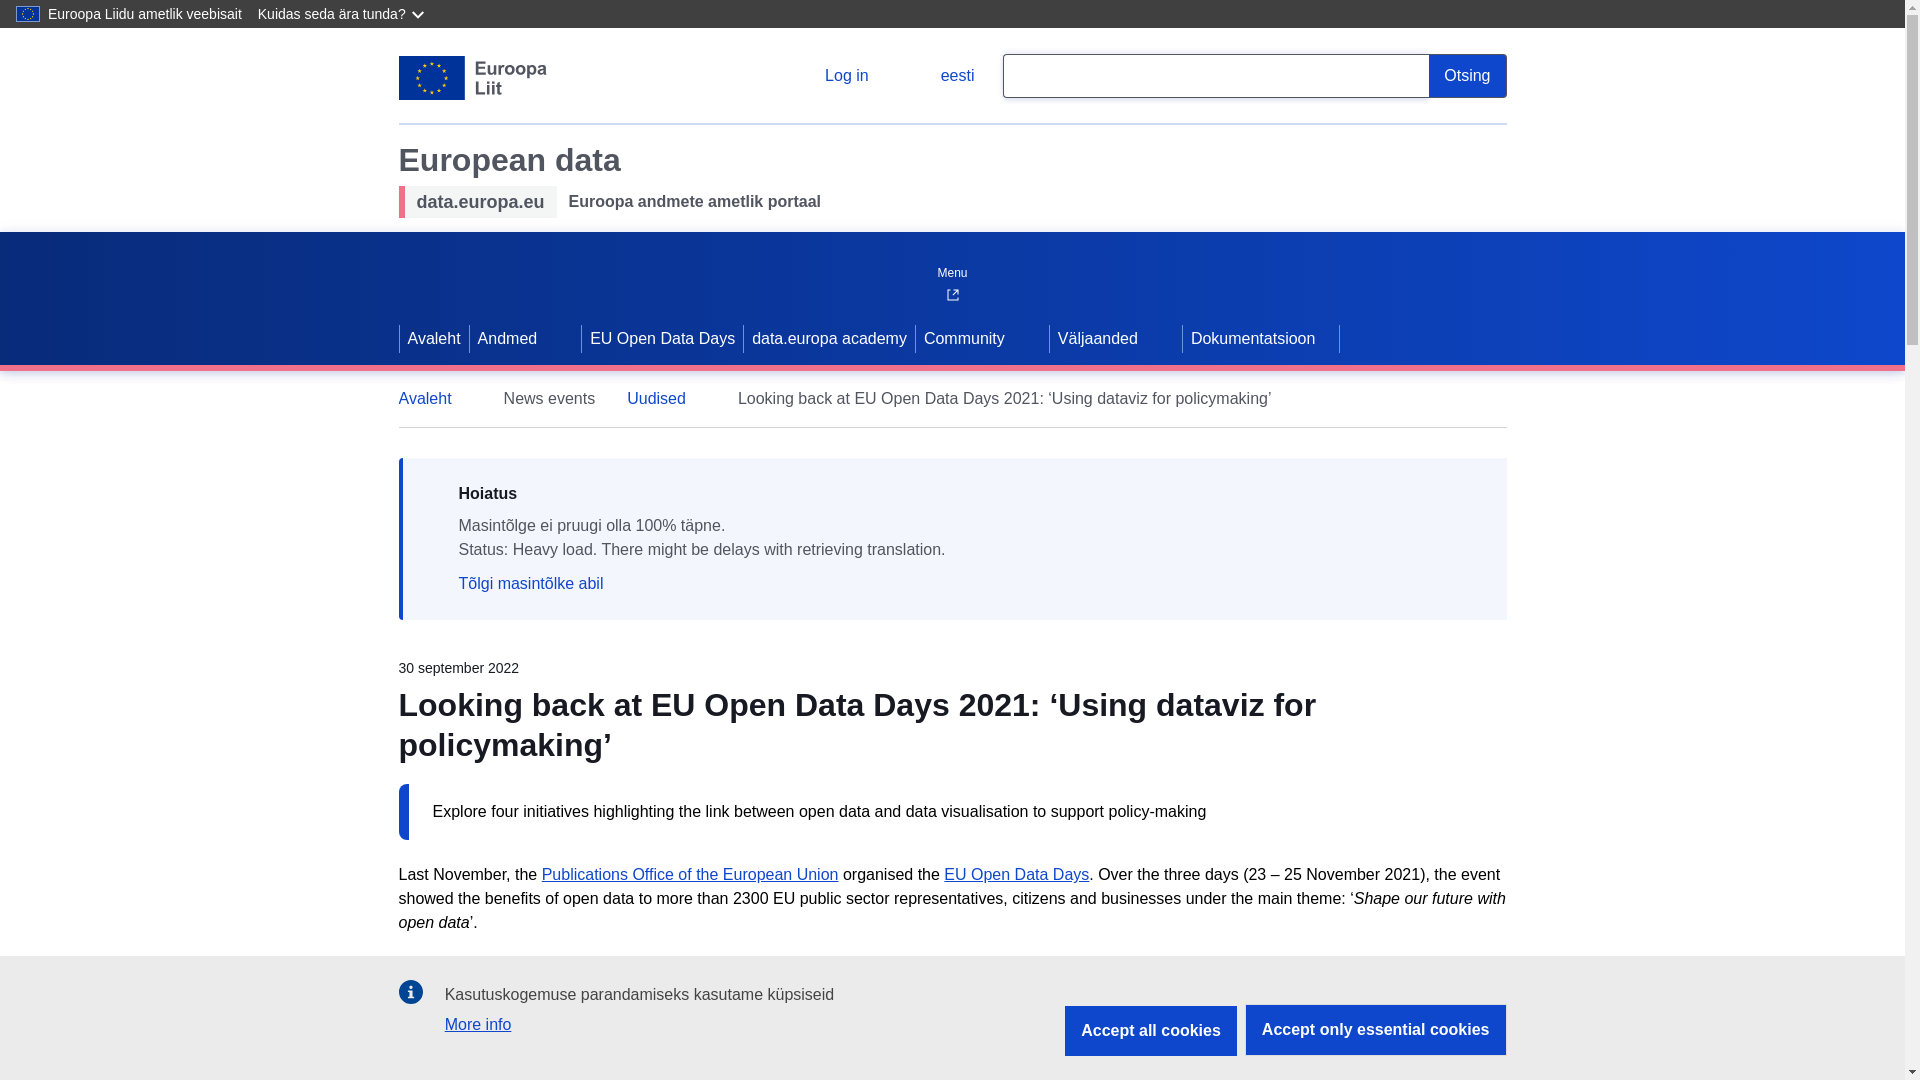  What do you see at coordinates (434, 339) in the screenshot?
I see `Avaleht` at bounding box center [434, 339].